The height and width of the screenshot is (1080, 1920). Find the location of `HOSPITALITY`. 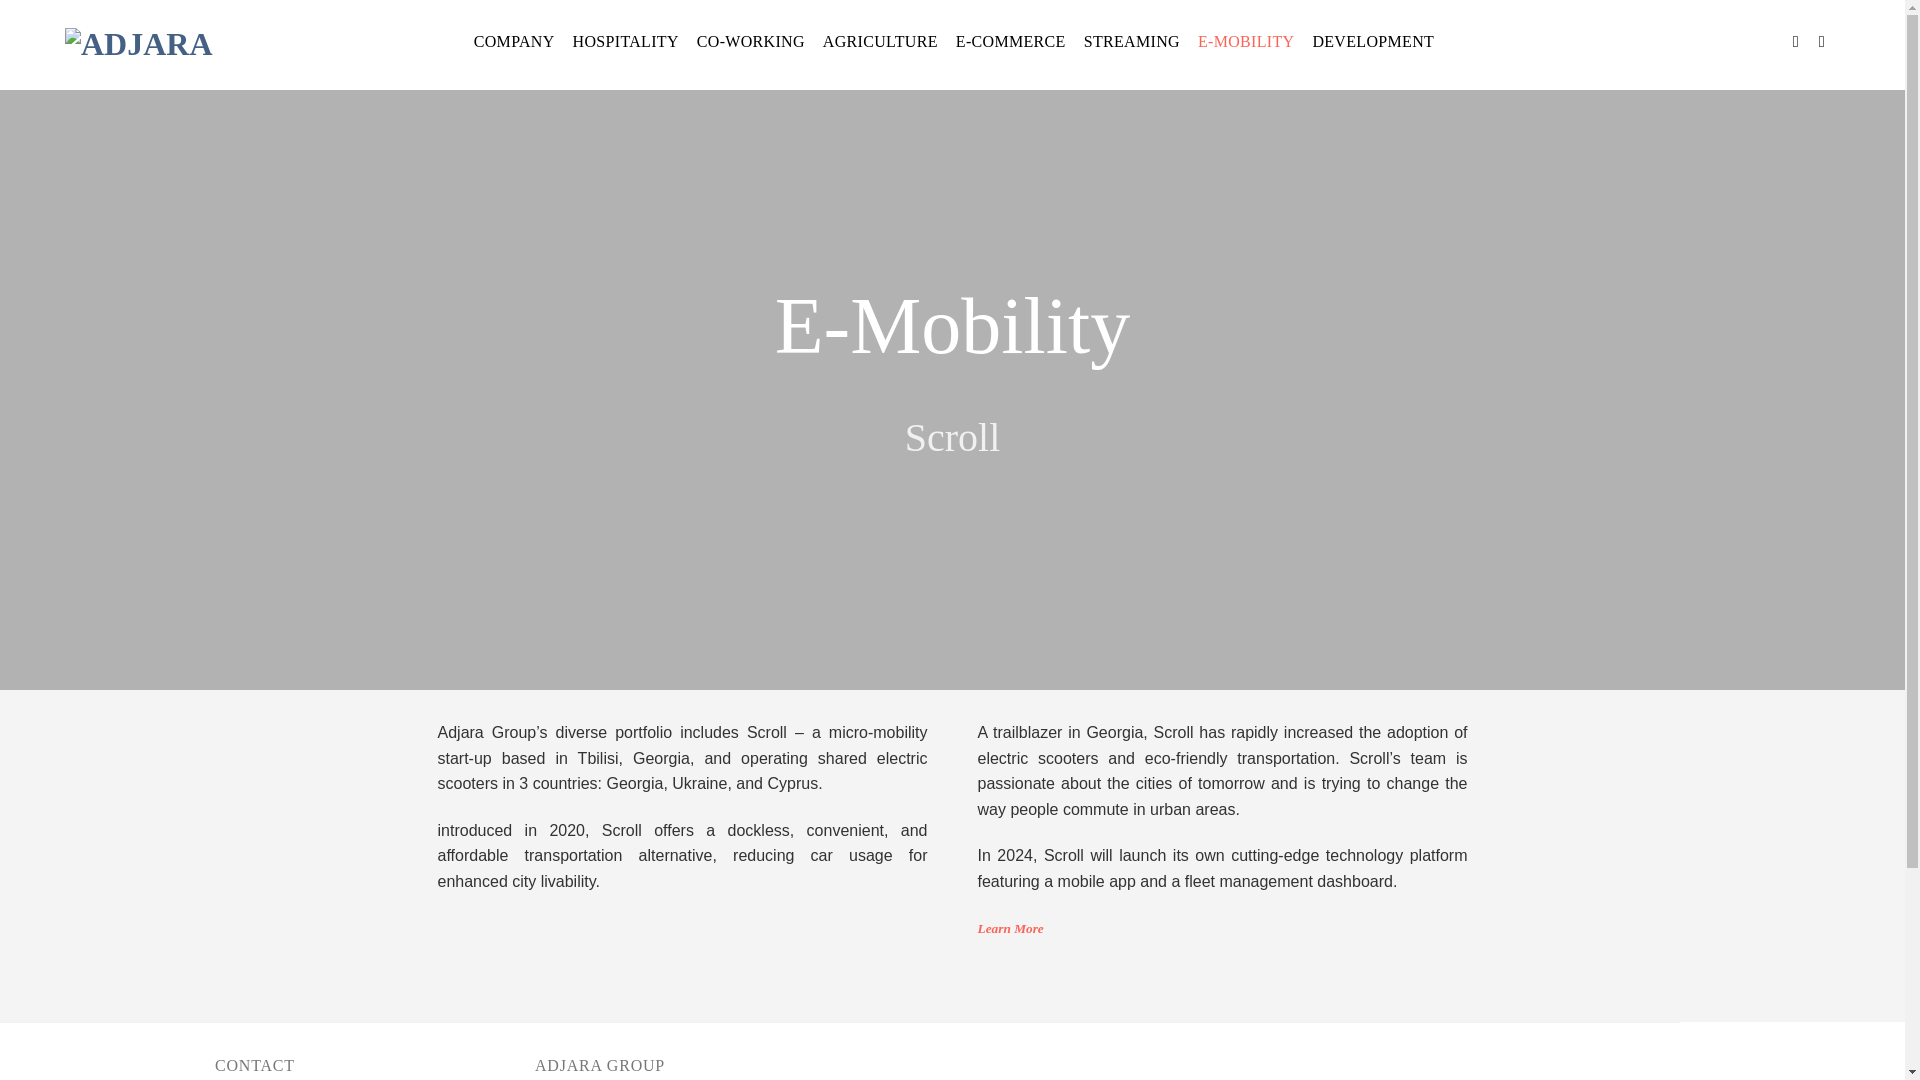

HOSPITALITY is located at coordinates (626, 42).